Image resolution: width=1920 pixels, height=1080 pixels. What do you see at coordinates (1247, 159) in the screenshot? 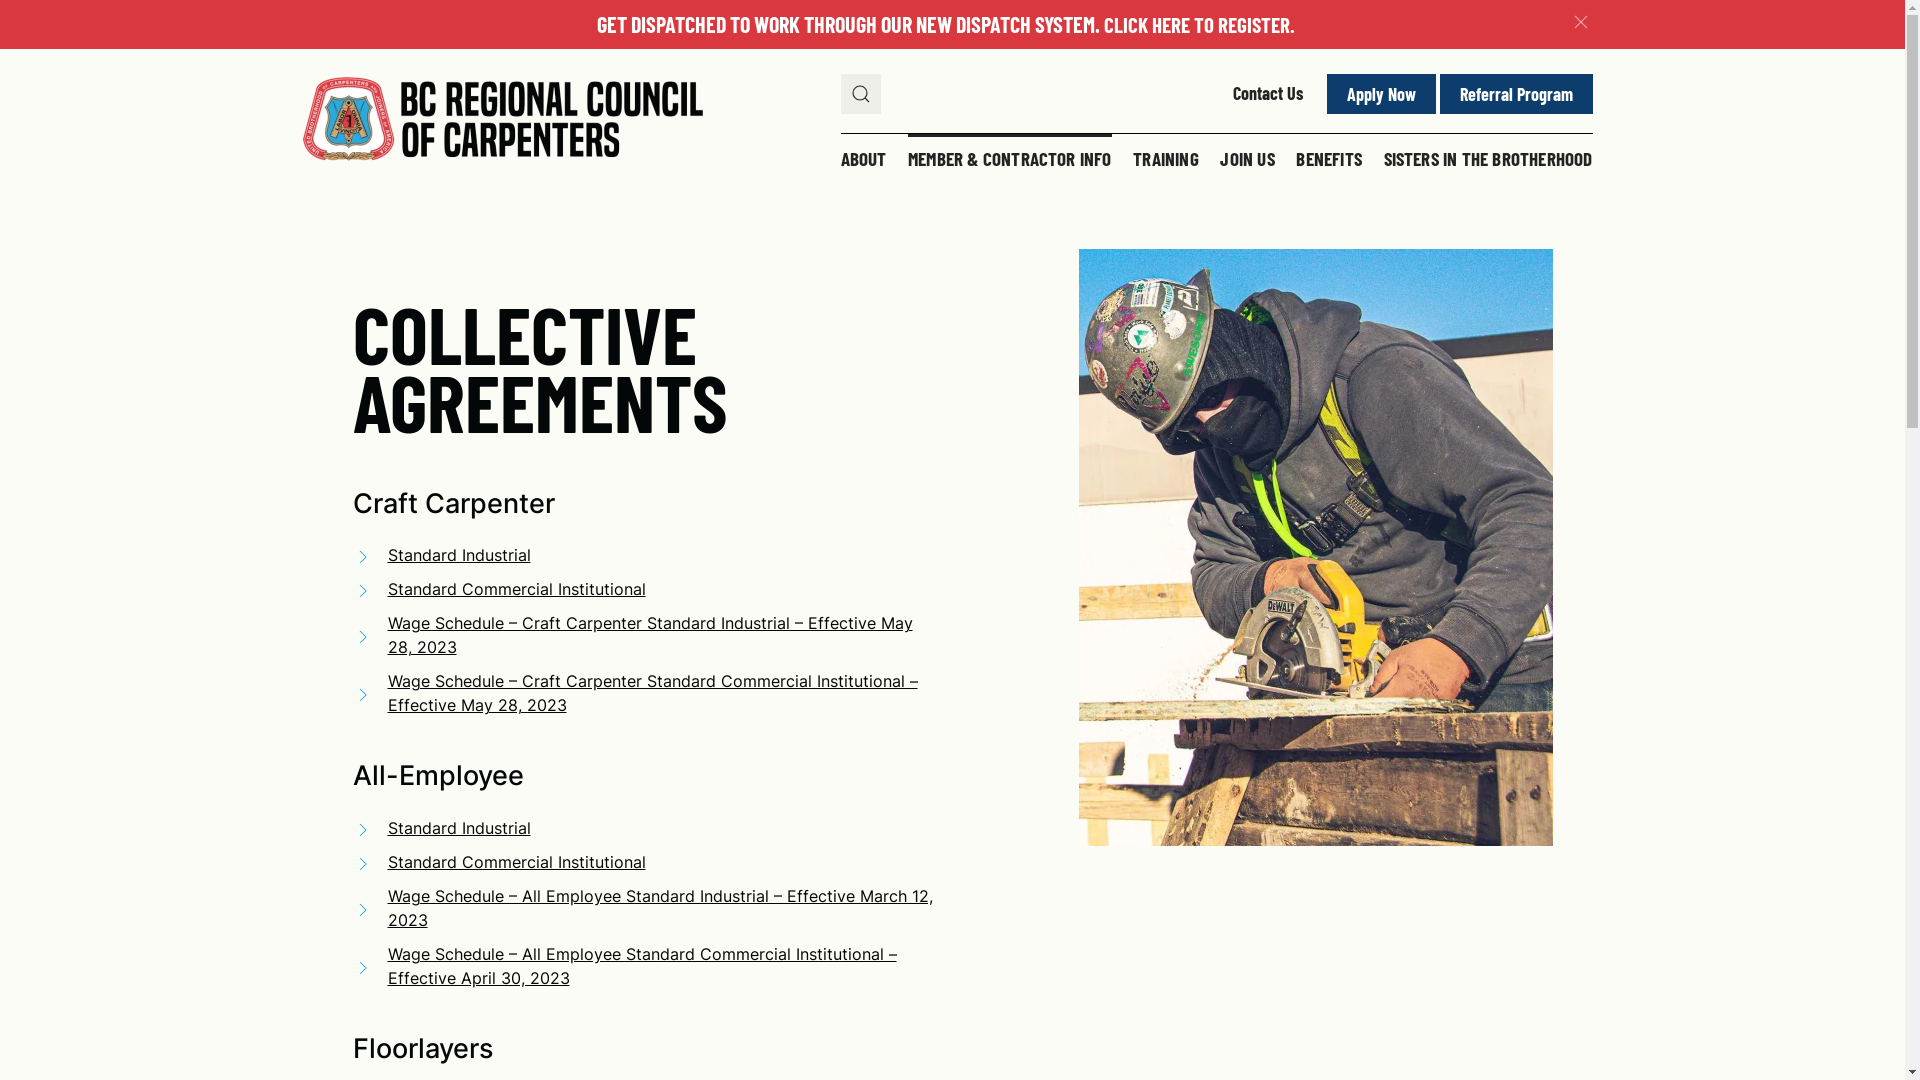
I see `JOIN US` at bounding box center [1247, 159].